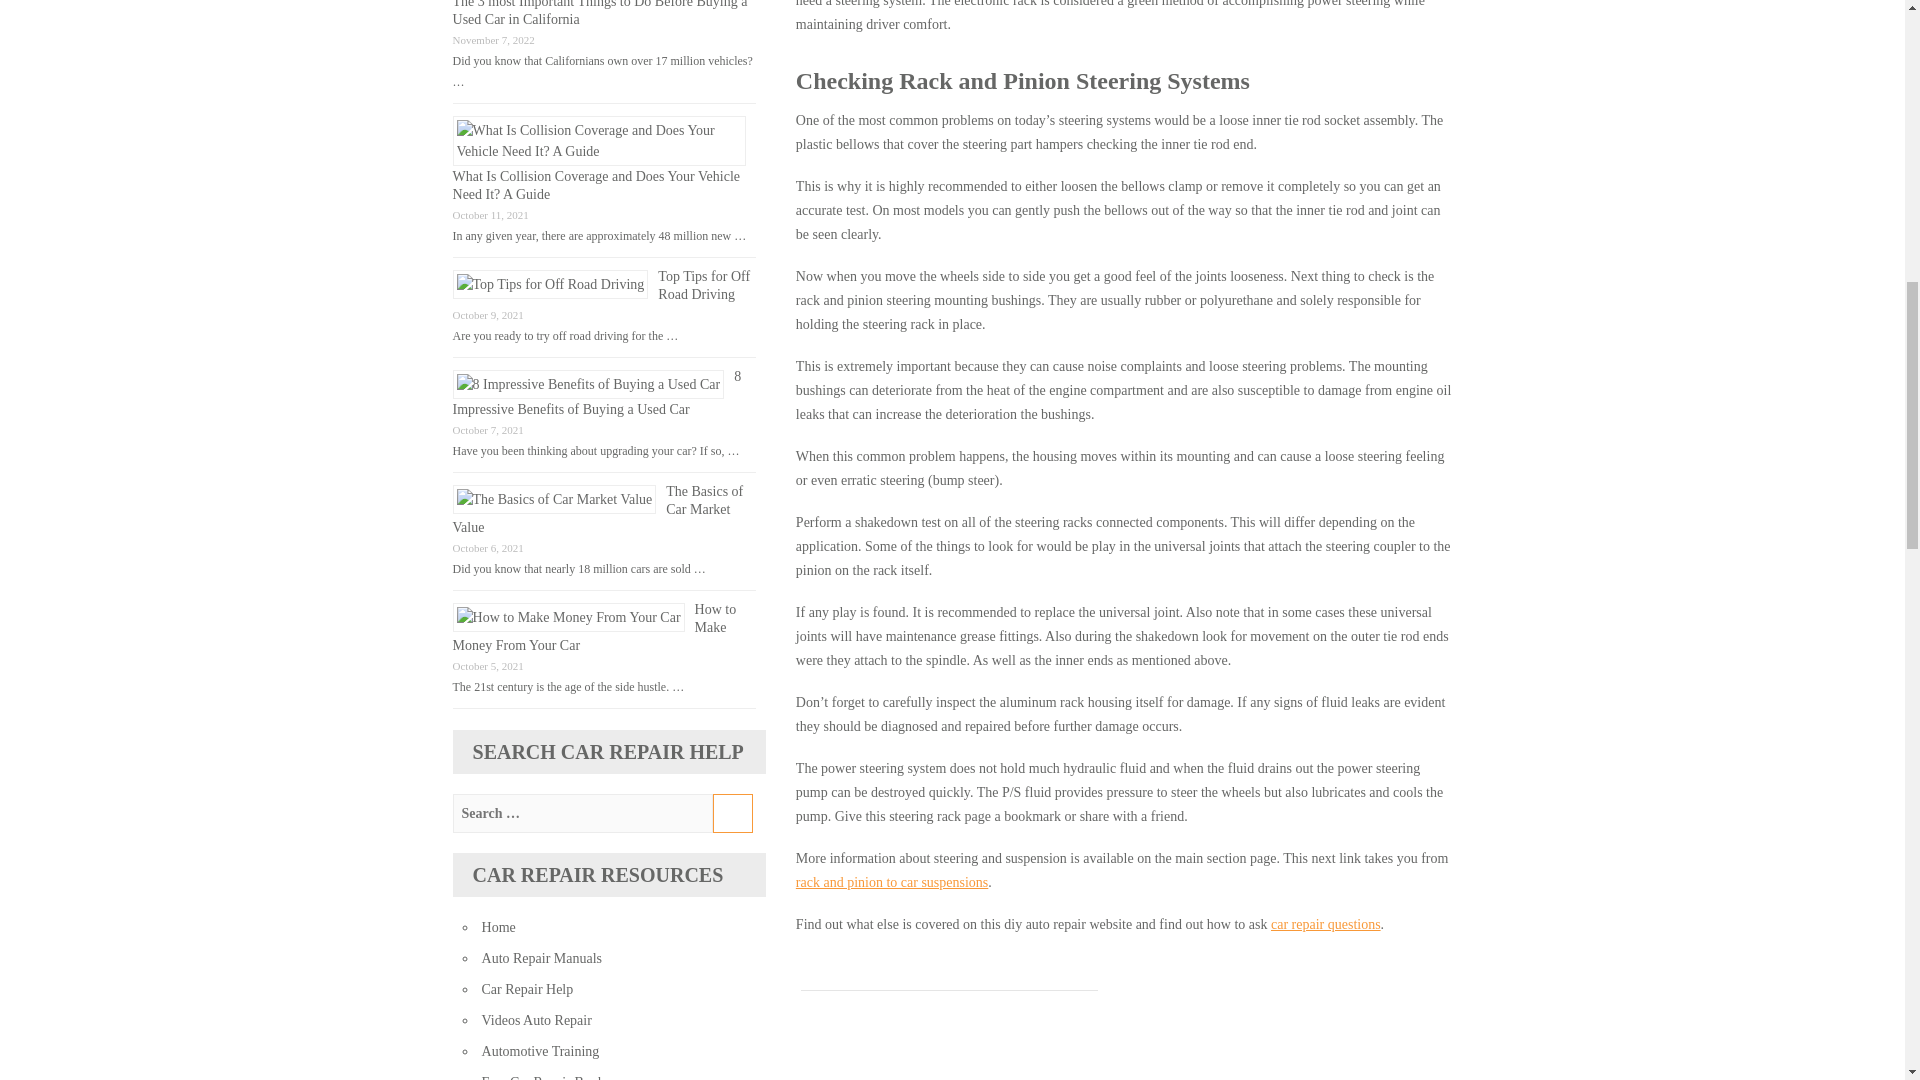 The width and height of the screenshot is (1920, 1080). What do you see at coordinates (732, 812) in the screenshot?
I see `Search` at bounding box center [732, 812].